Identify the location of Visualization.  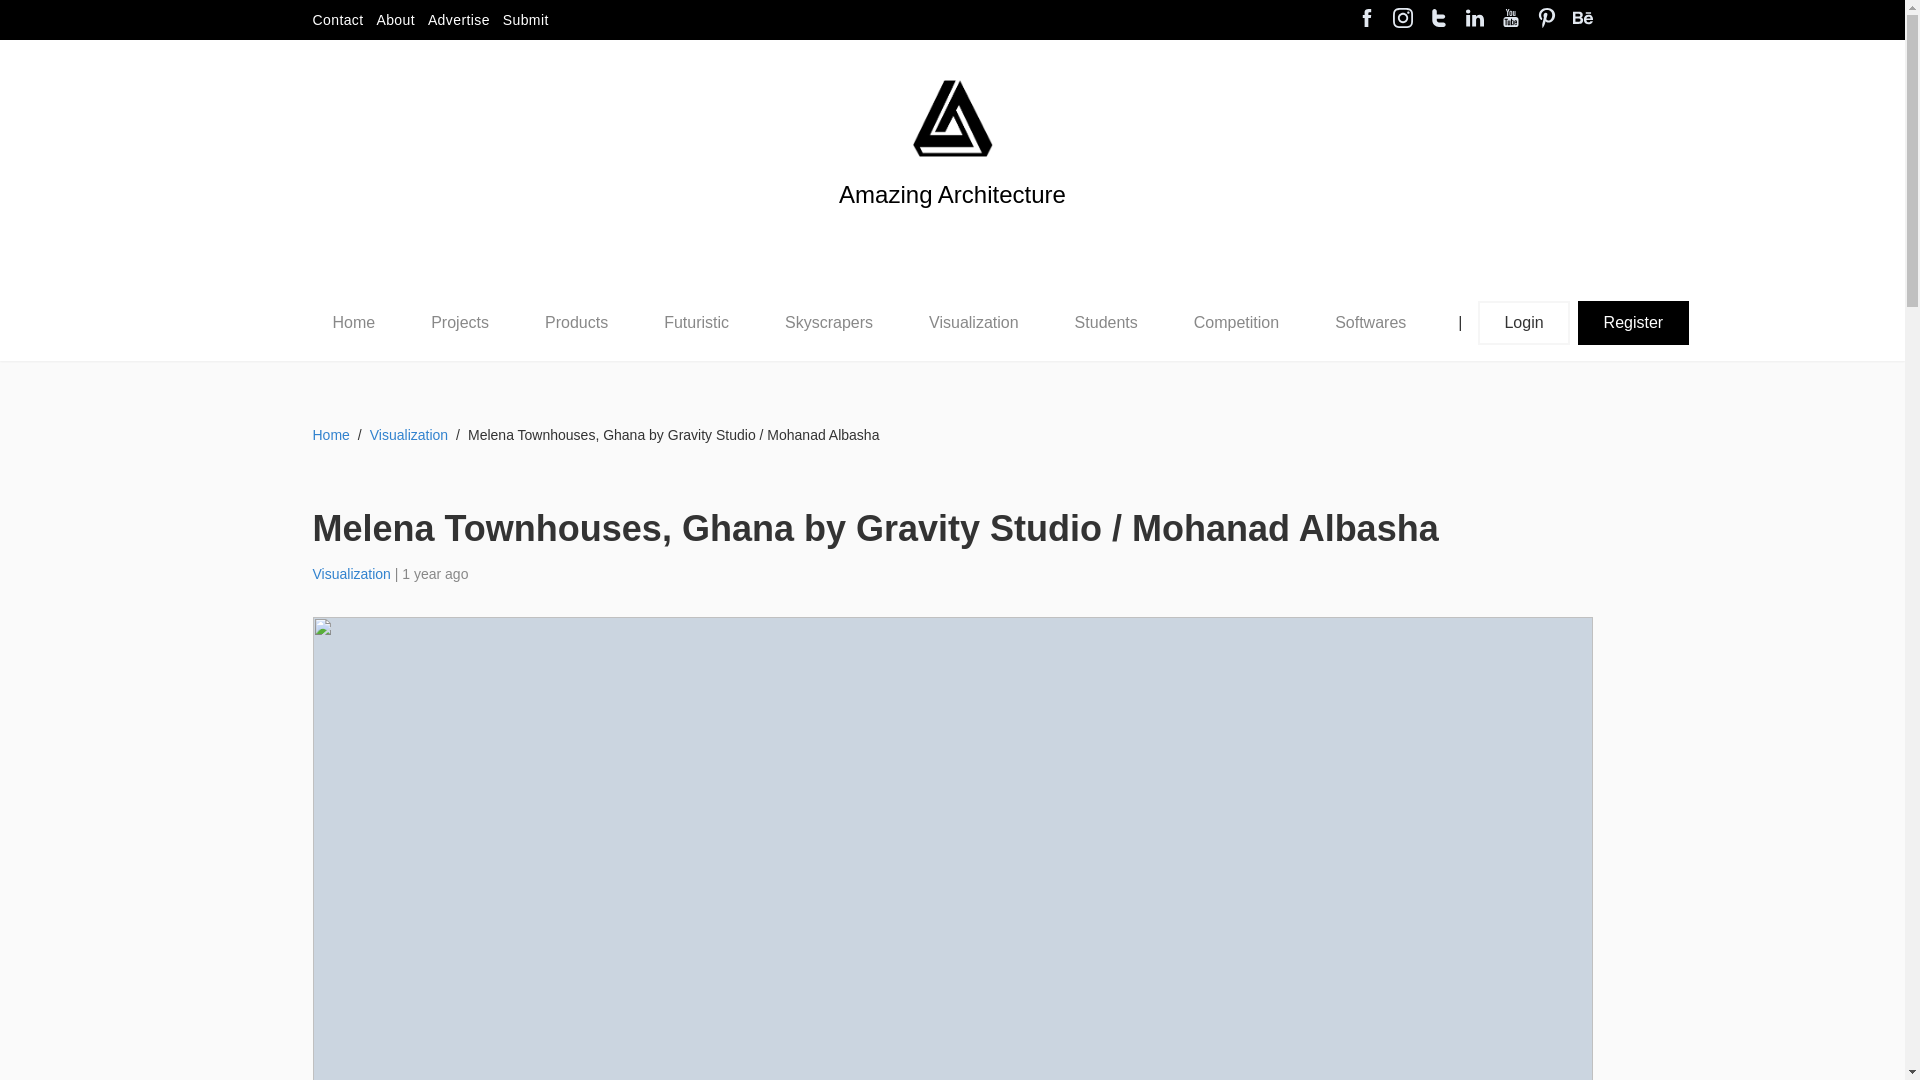
(974, 322).